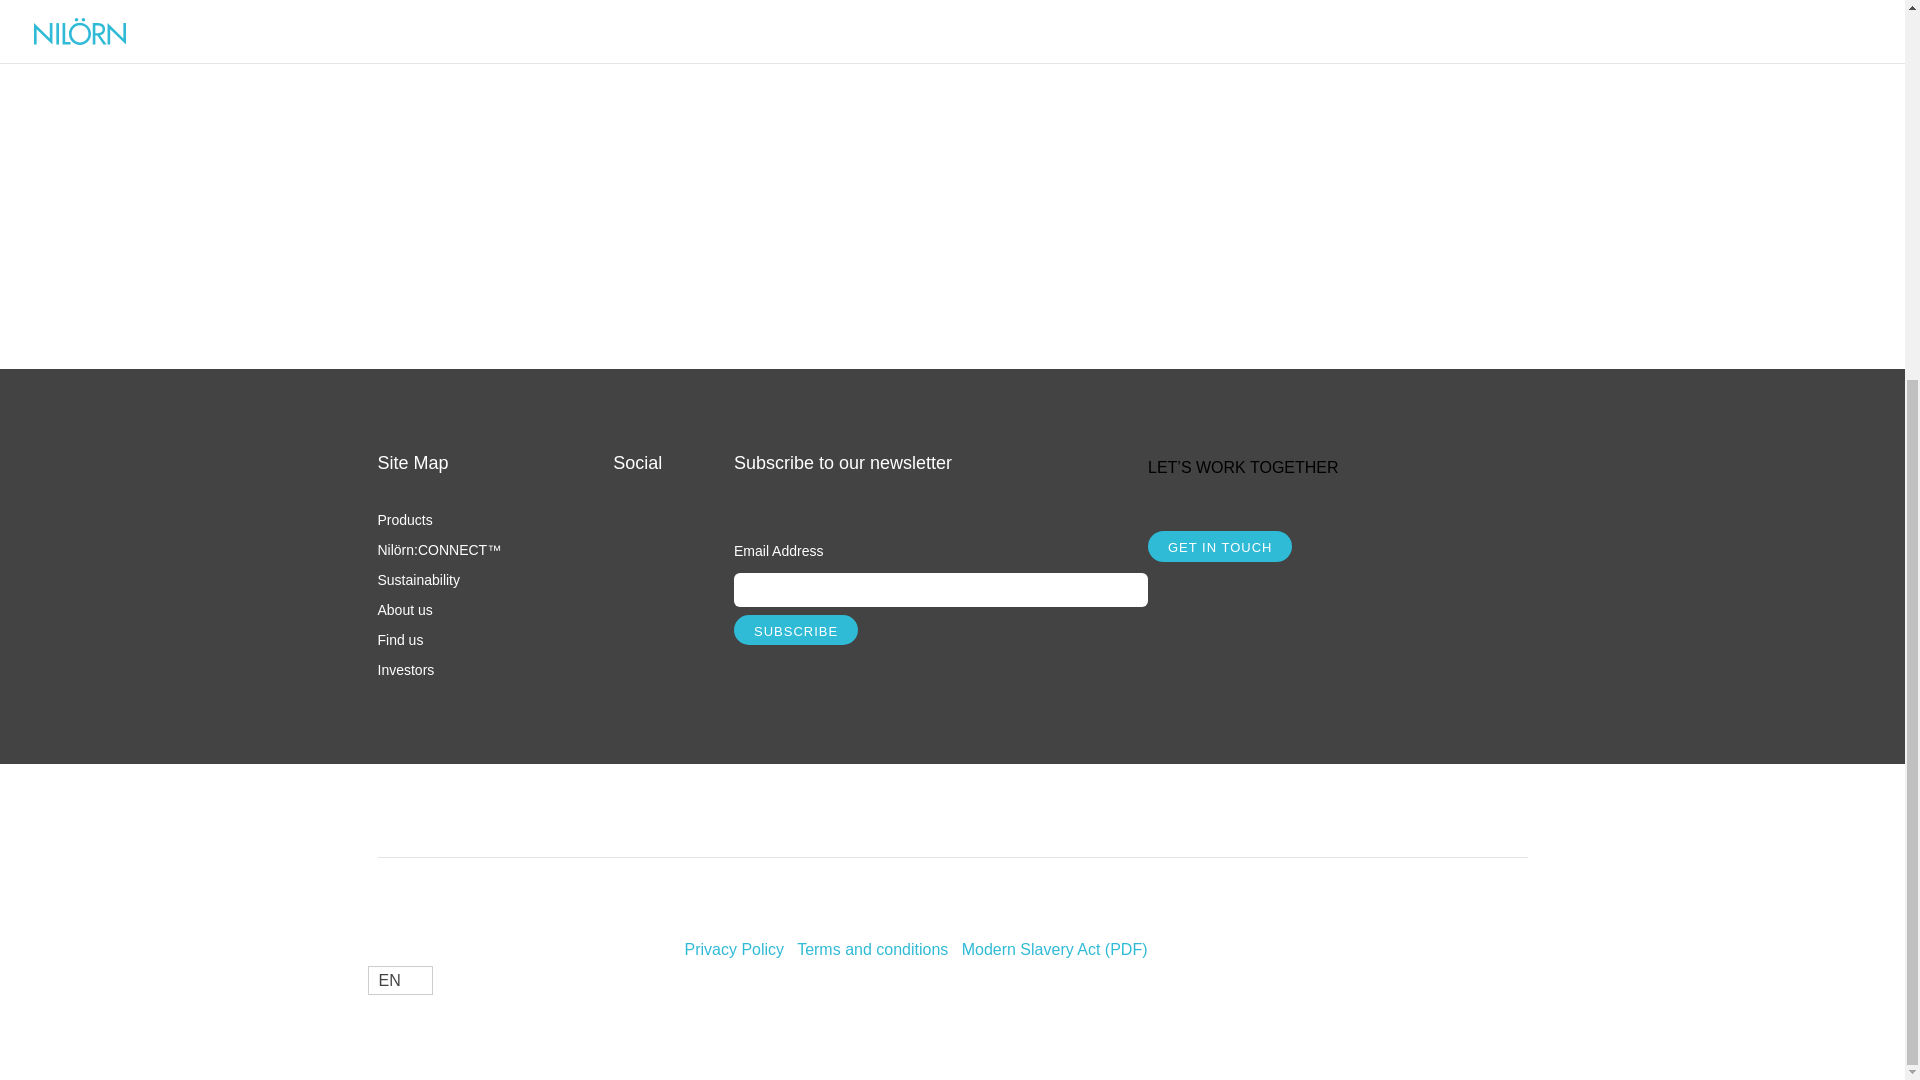  Describe the element at coordinates (1054, 948) in the screenshot. I see `Open Modern Slavery Act, PDF` at that location.